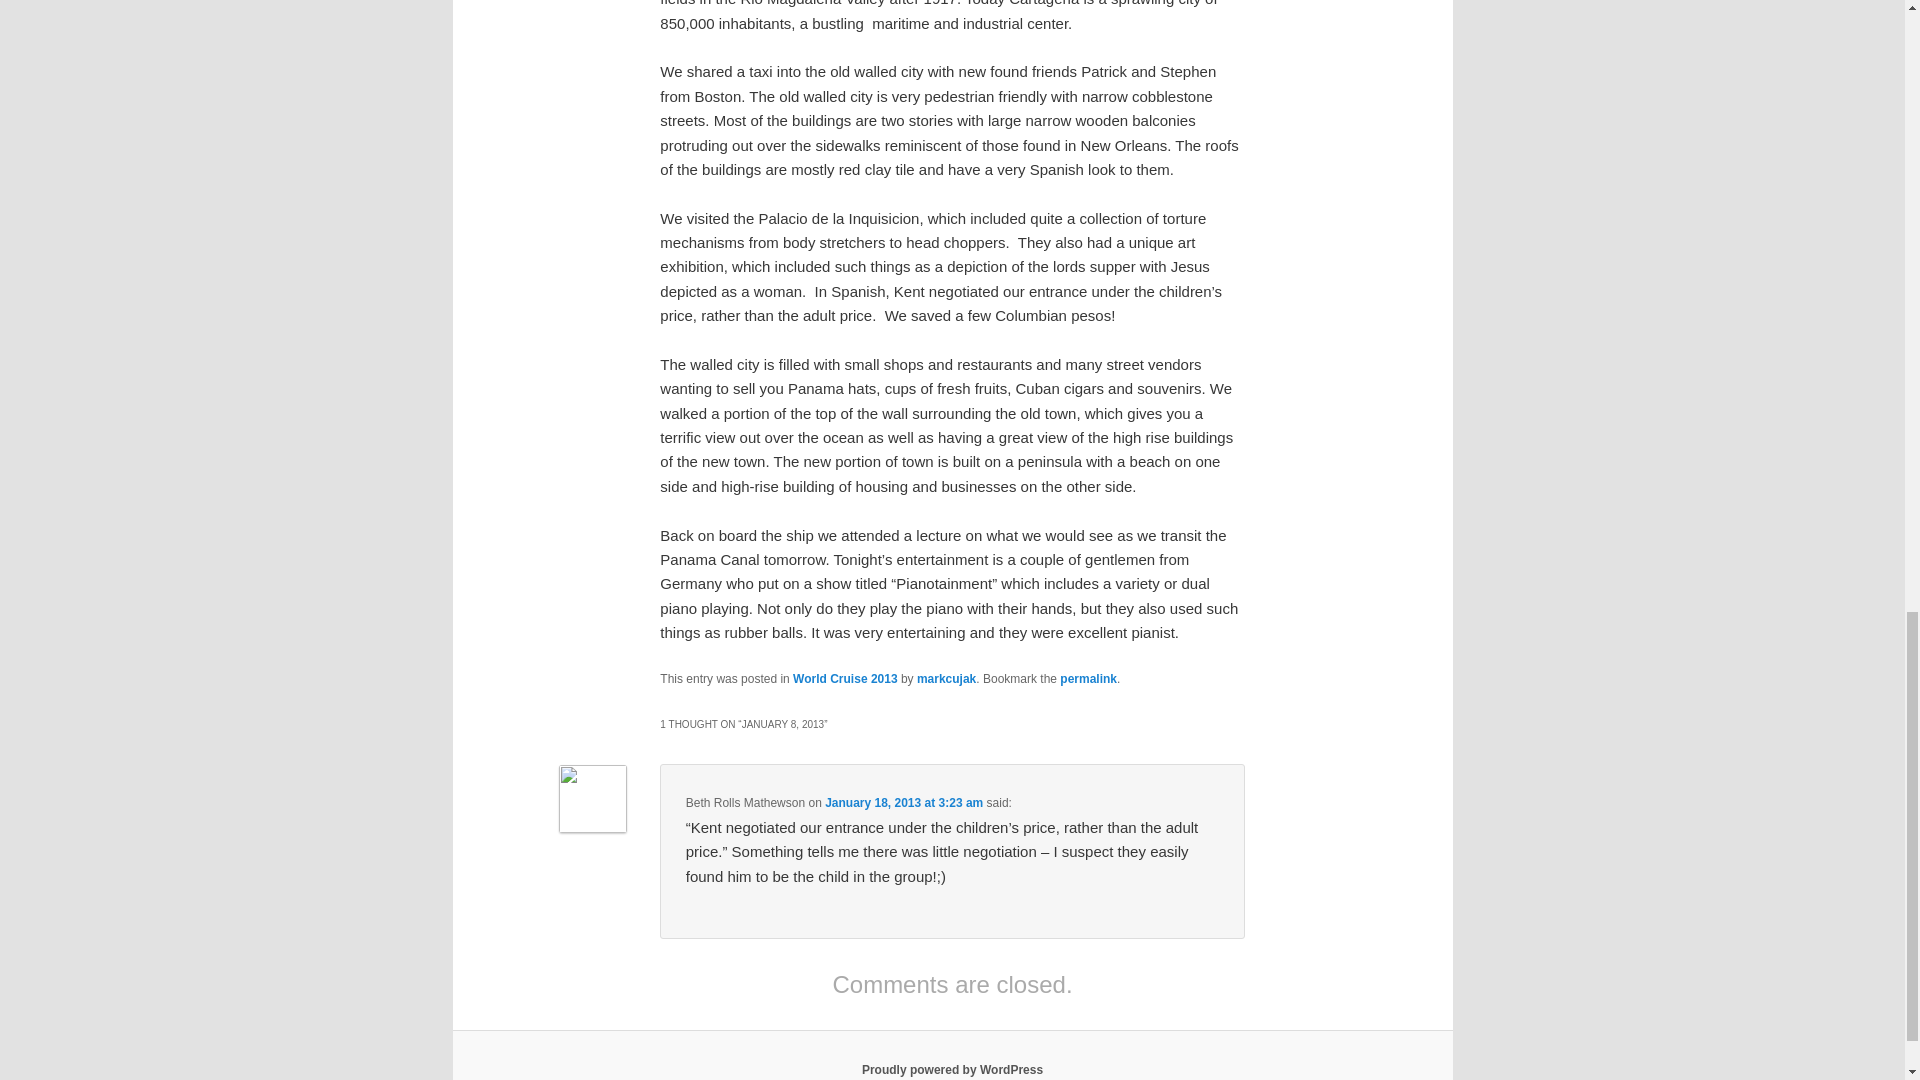 Image resolution: width=1920 pixels, height=1080 pixels. I want to click on Proudly powered by WordPress, so click(952, 1069).